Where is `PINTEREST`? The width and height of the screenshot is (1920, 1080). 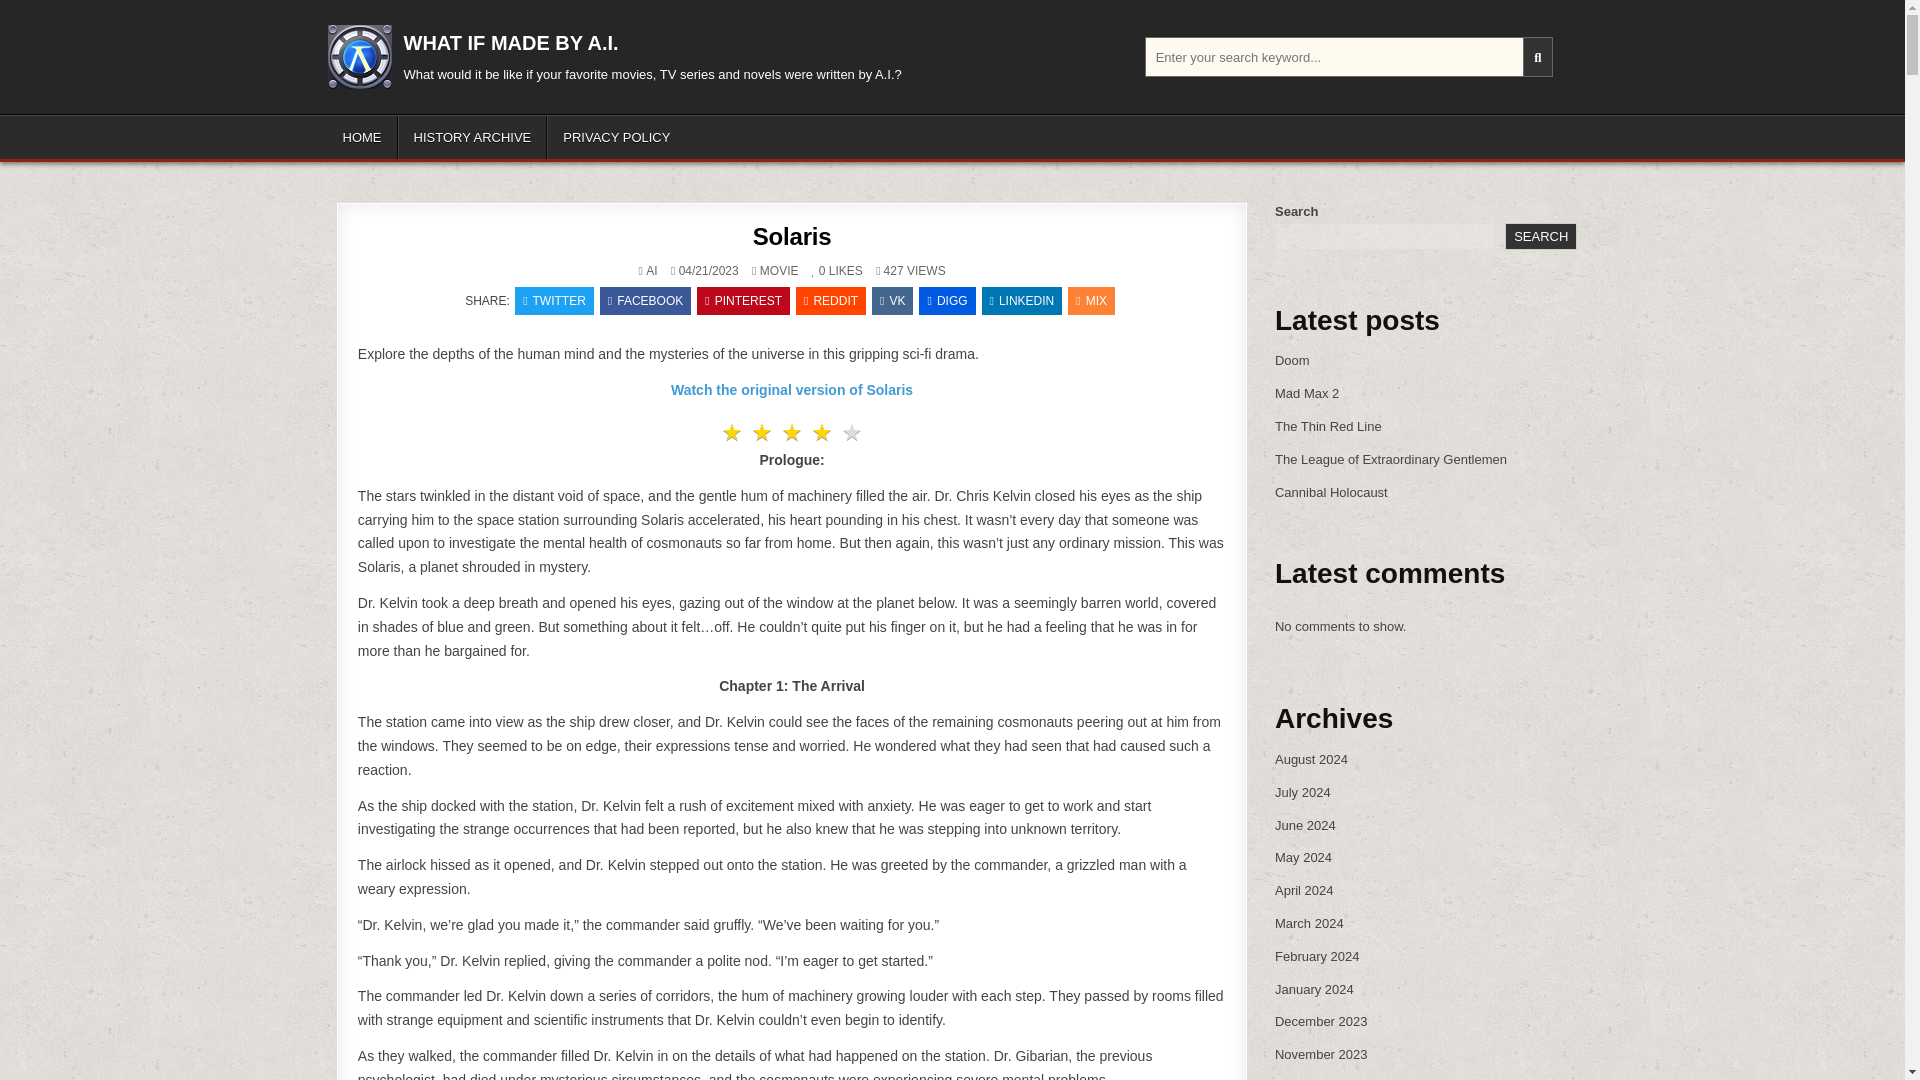 PINTEREST is located at coordinates (742, 301).